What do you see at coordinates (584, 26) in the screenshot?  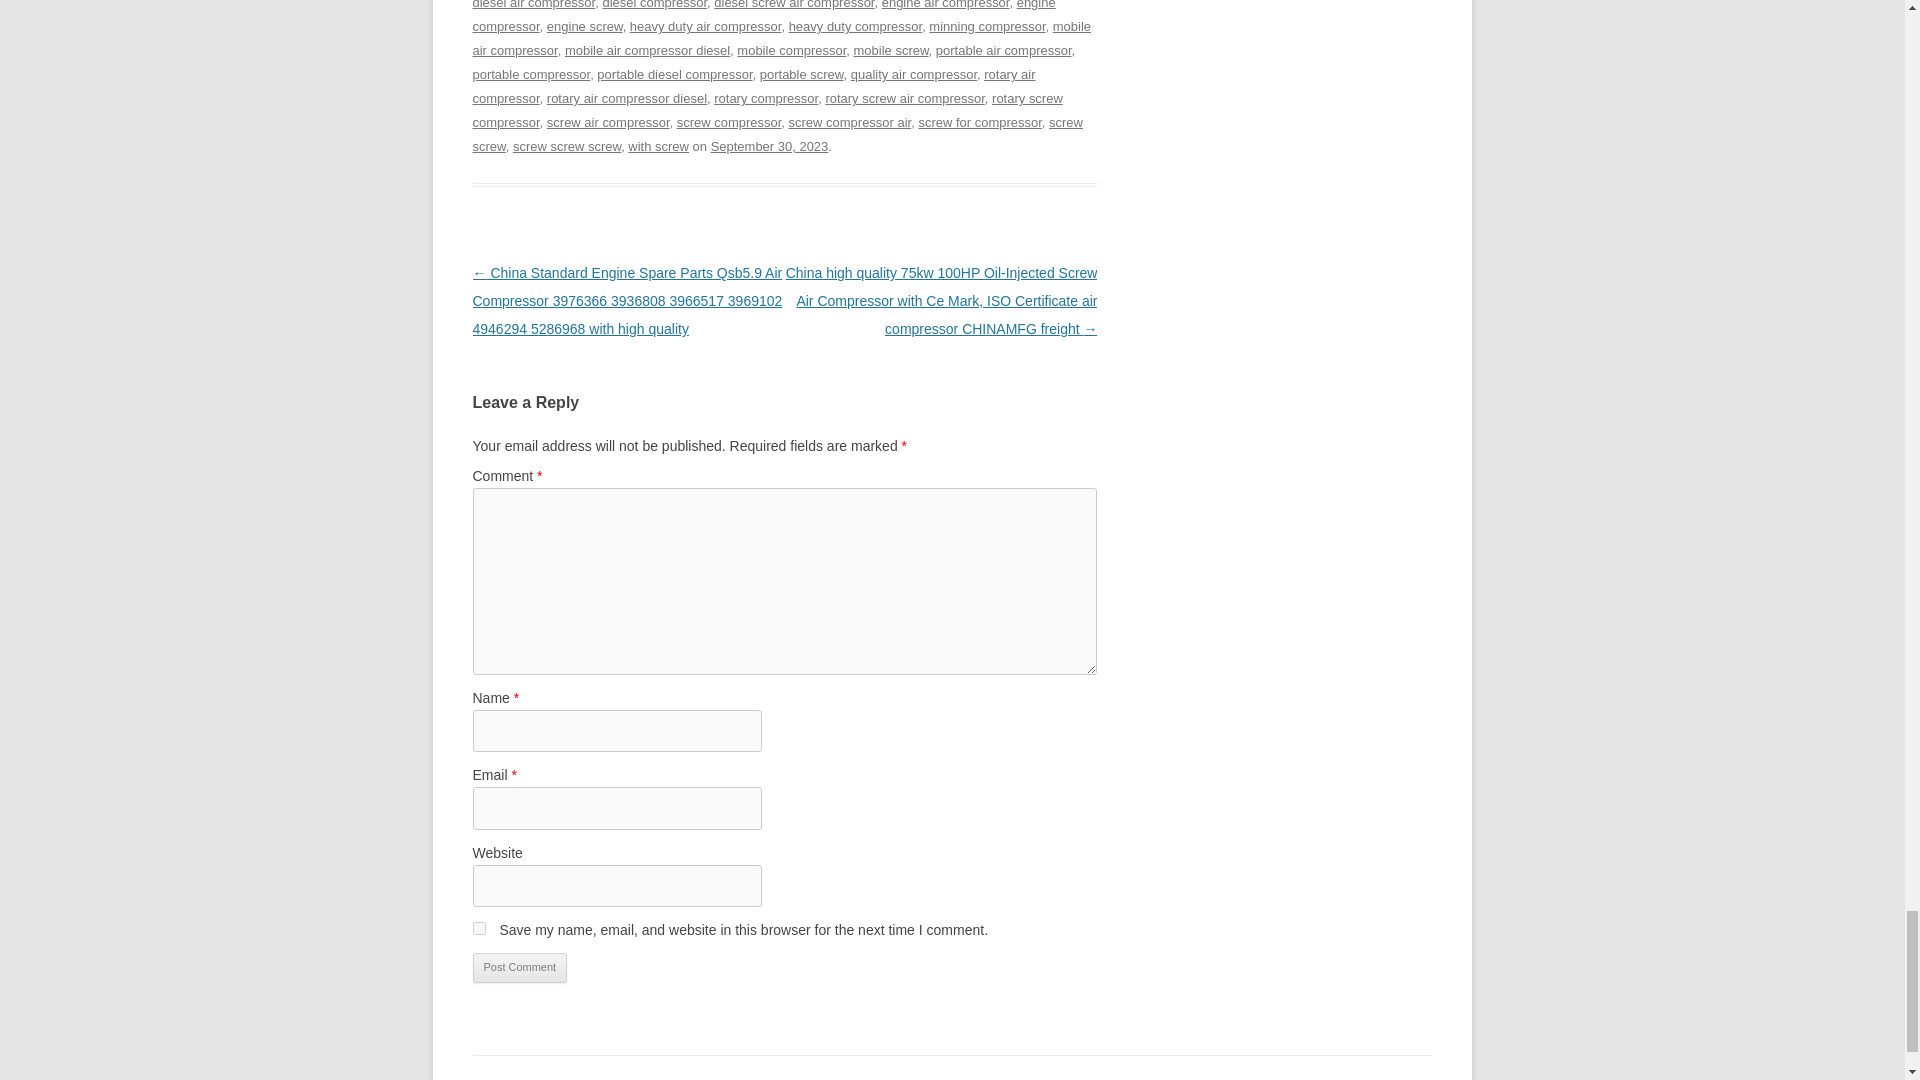 I see `engine screw` at bounding box center [584, 26].